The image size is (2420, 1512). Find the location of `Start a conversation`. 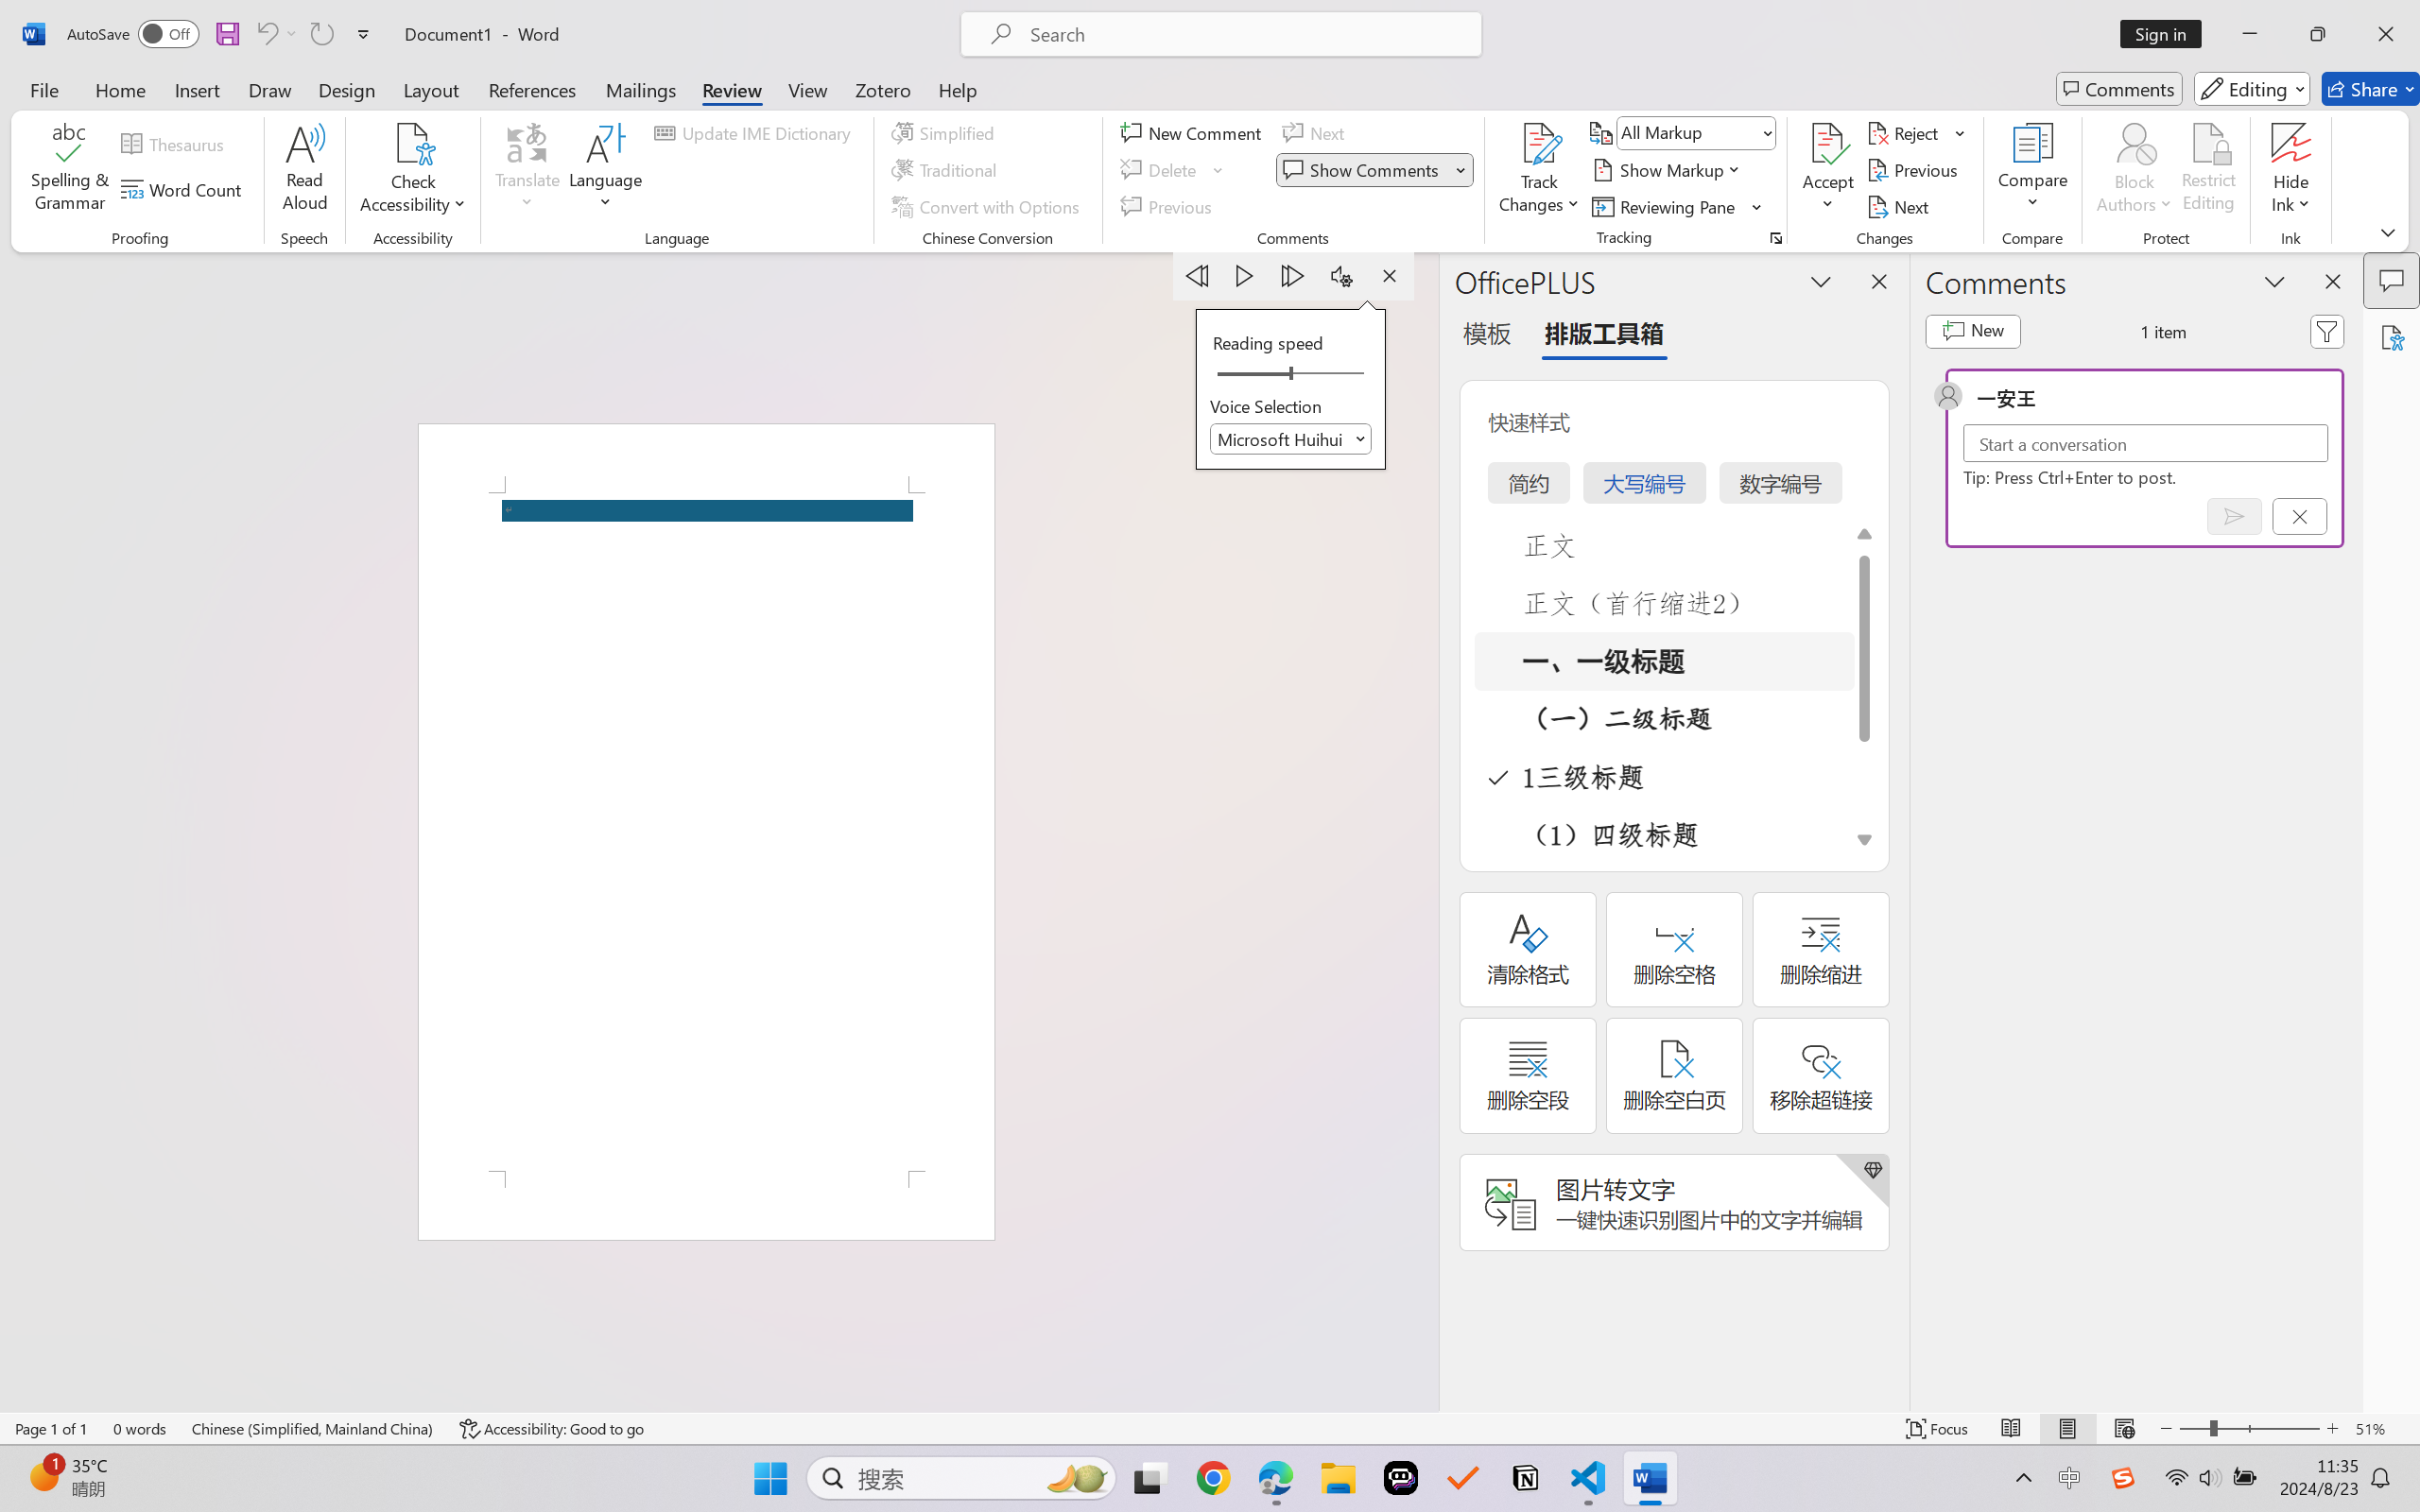

Start a conversation is located at coordinates (2146, 443).